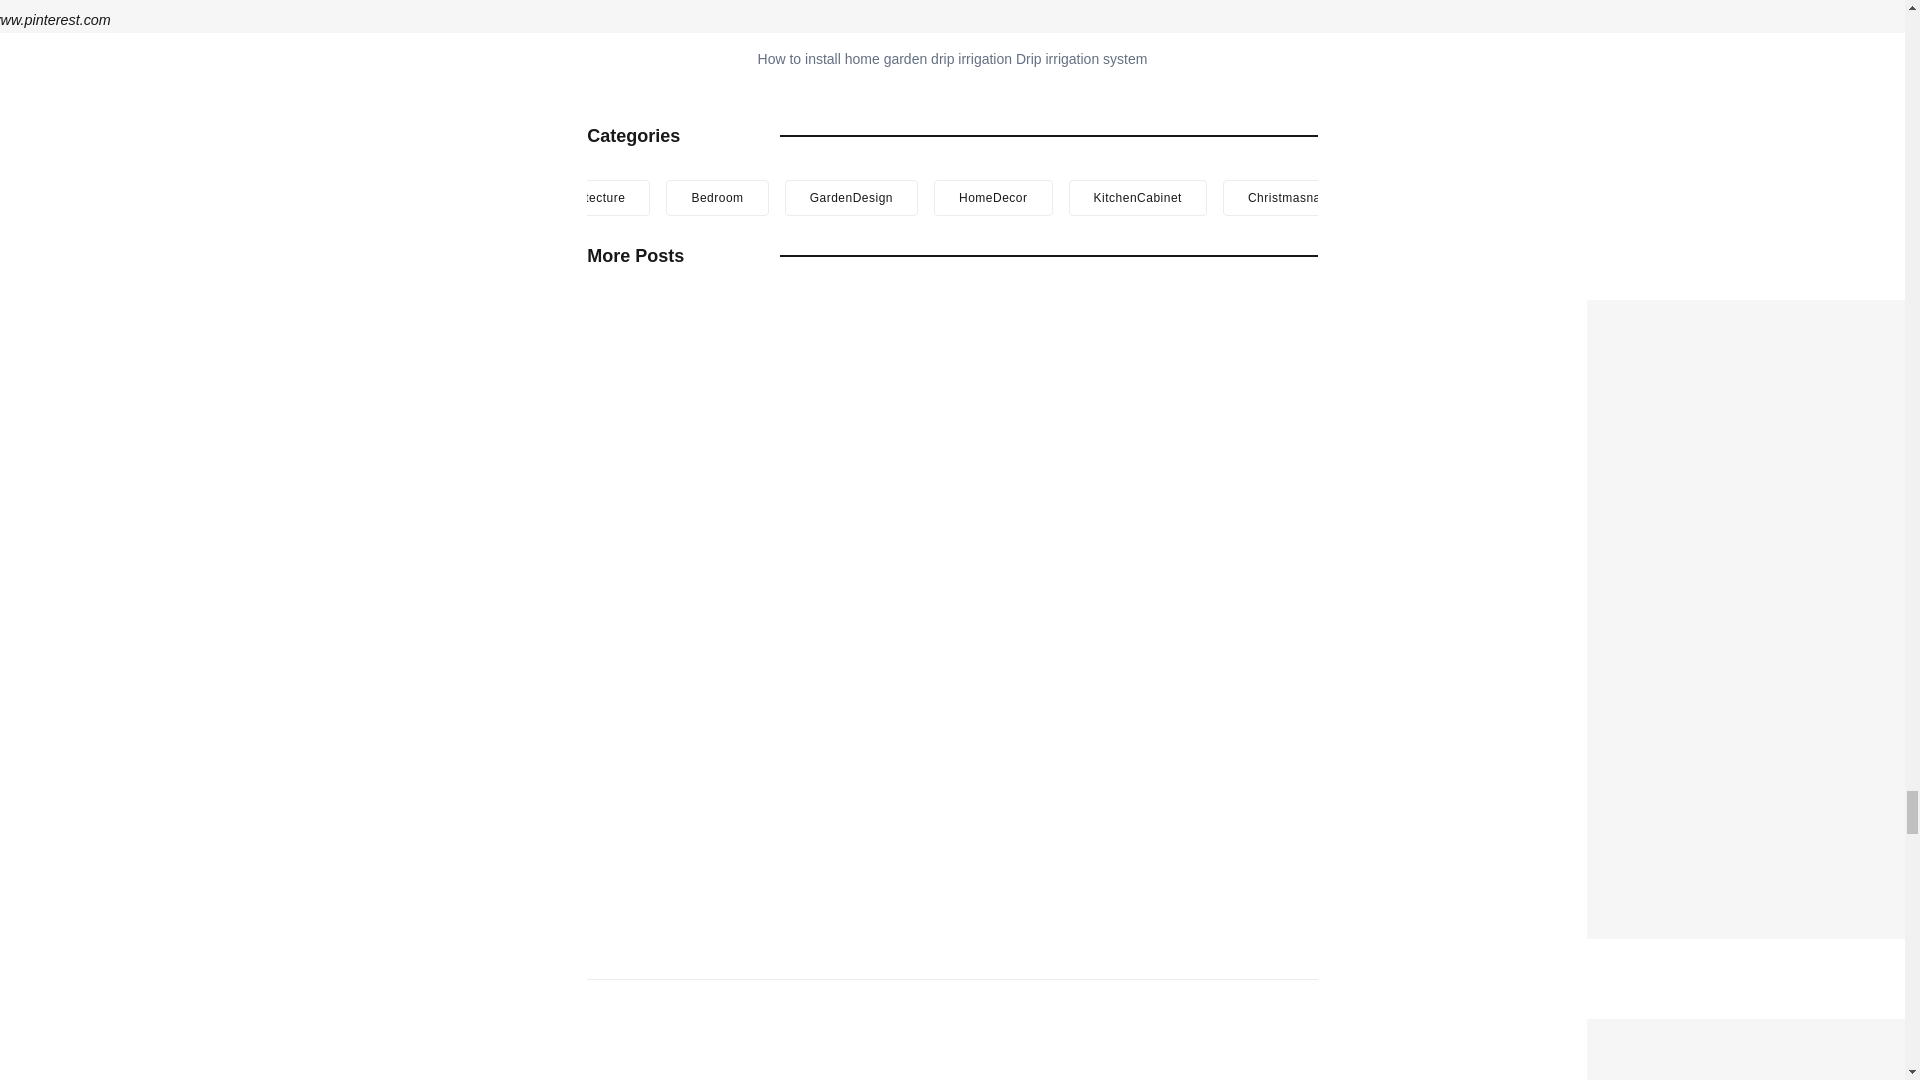  What do you see at coordinates (590, 198) in the screenshot?
I see `Architecture` at bounding box center [590, 198].